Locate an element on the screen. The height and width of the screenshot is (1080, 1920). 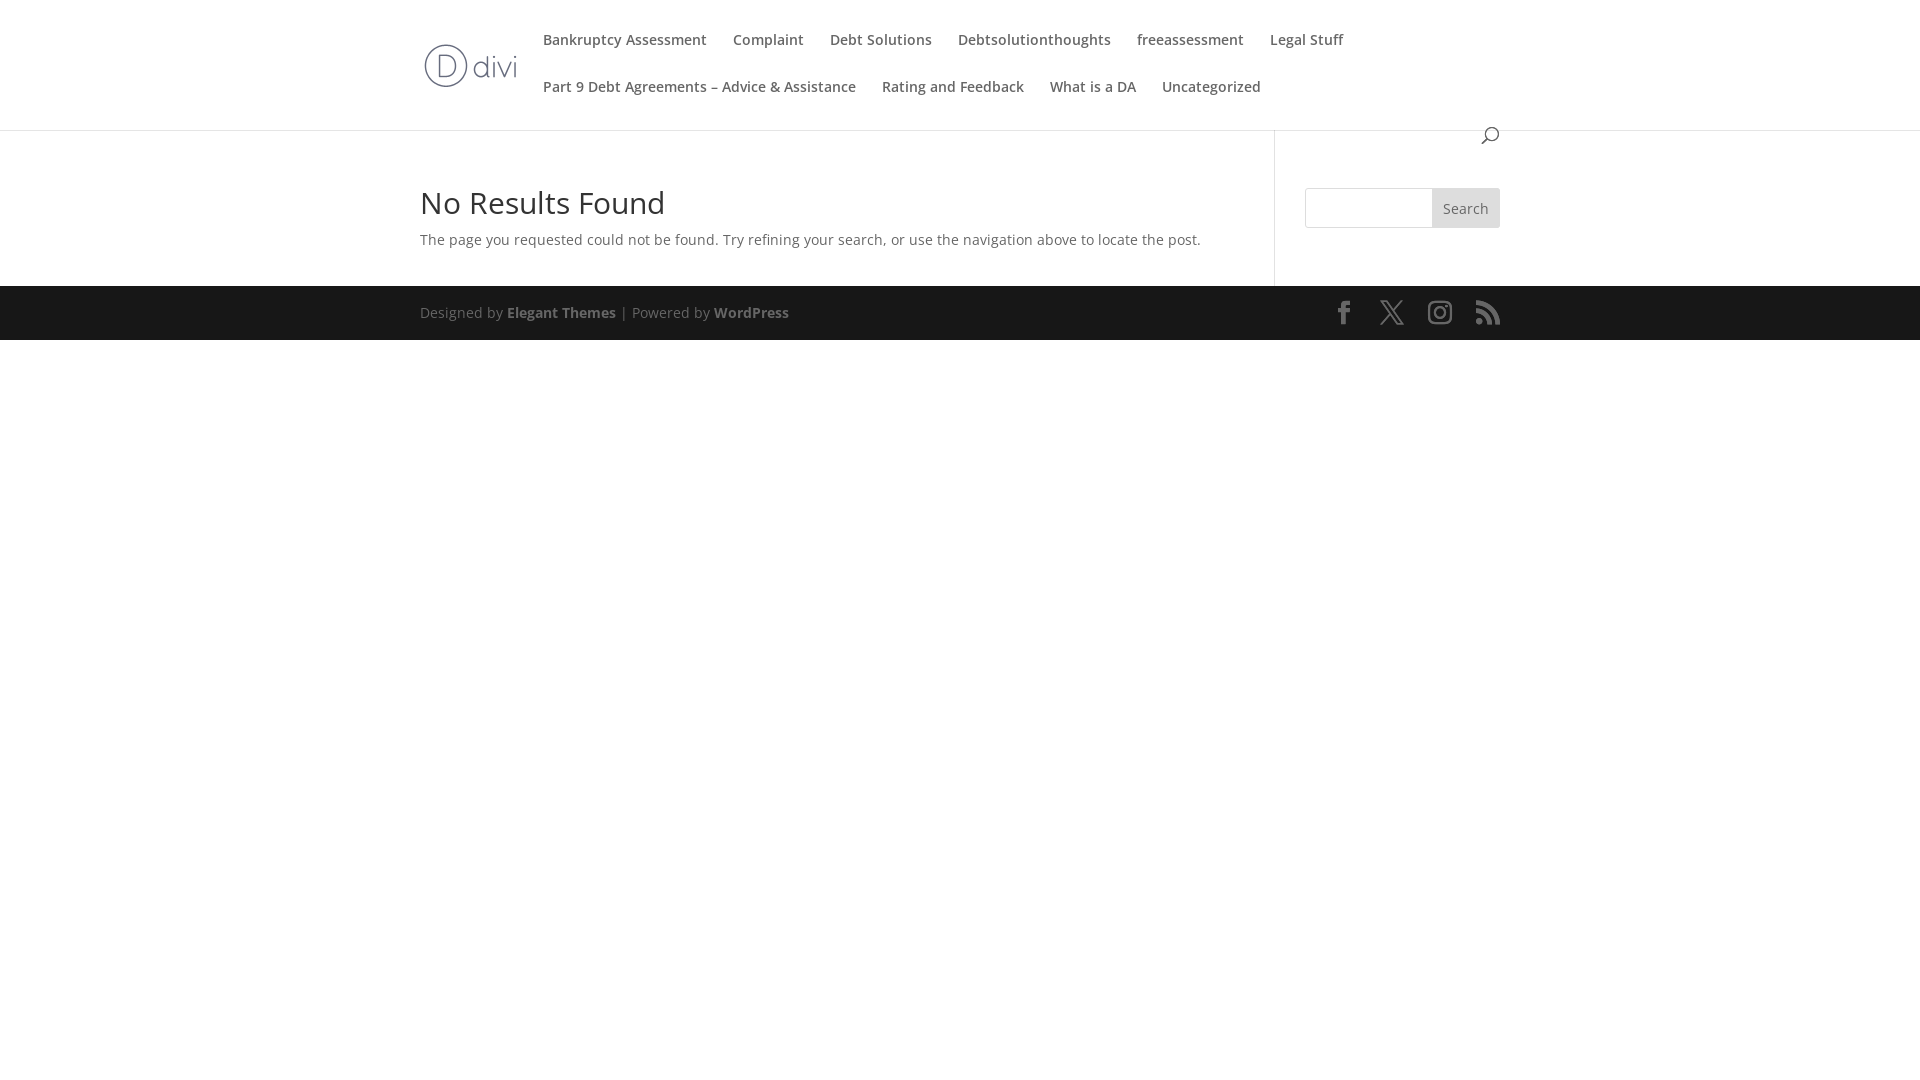
Search is located at coordinates (1466, 208).